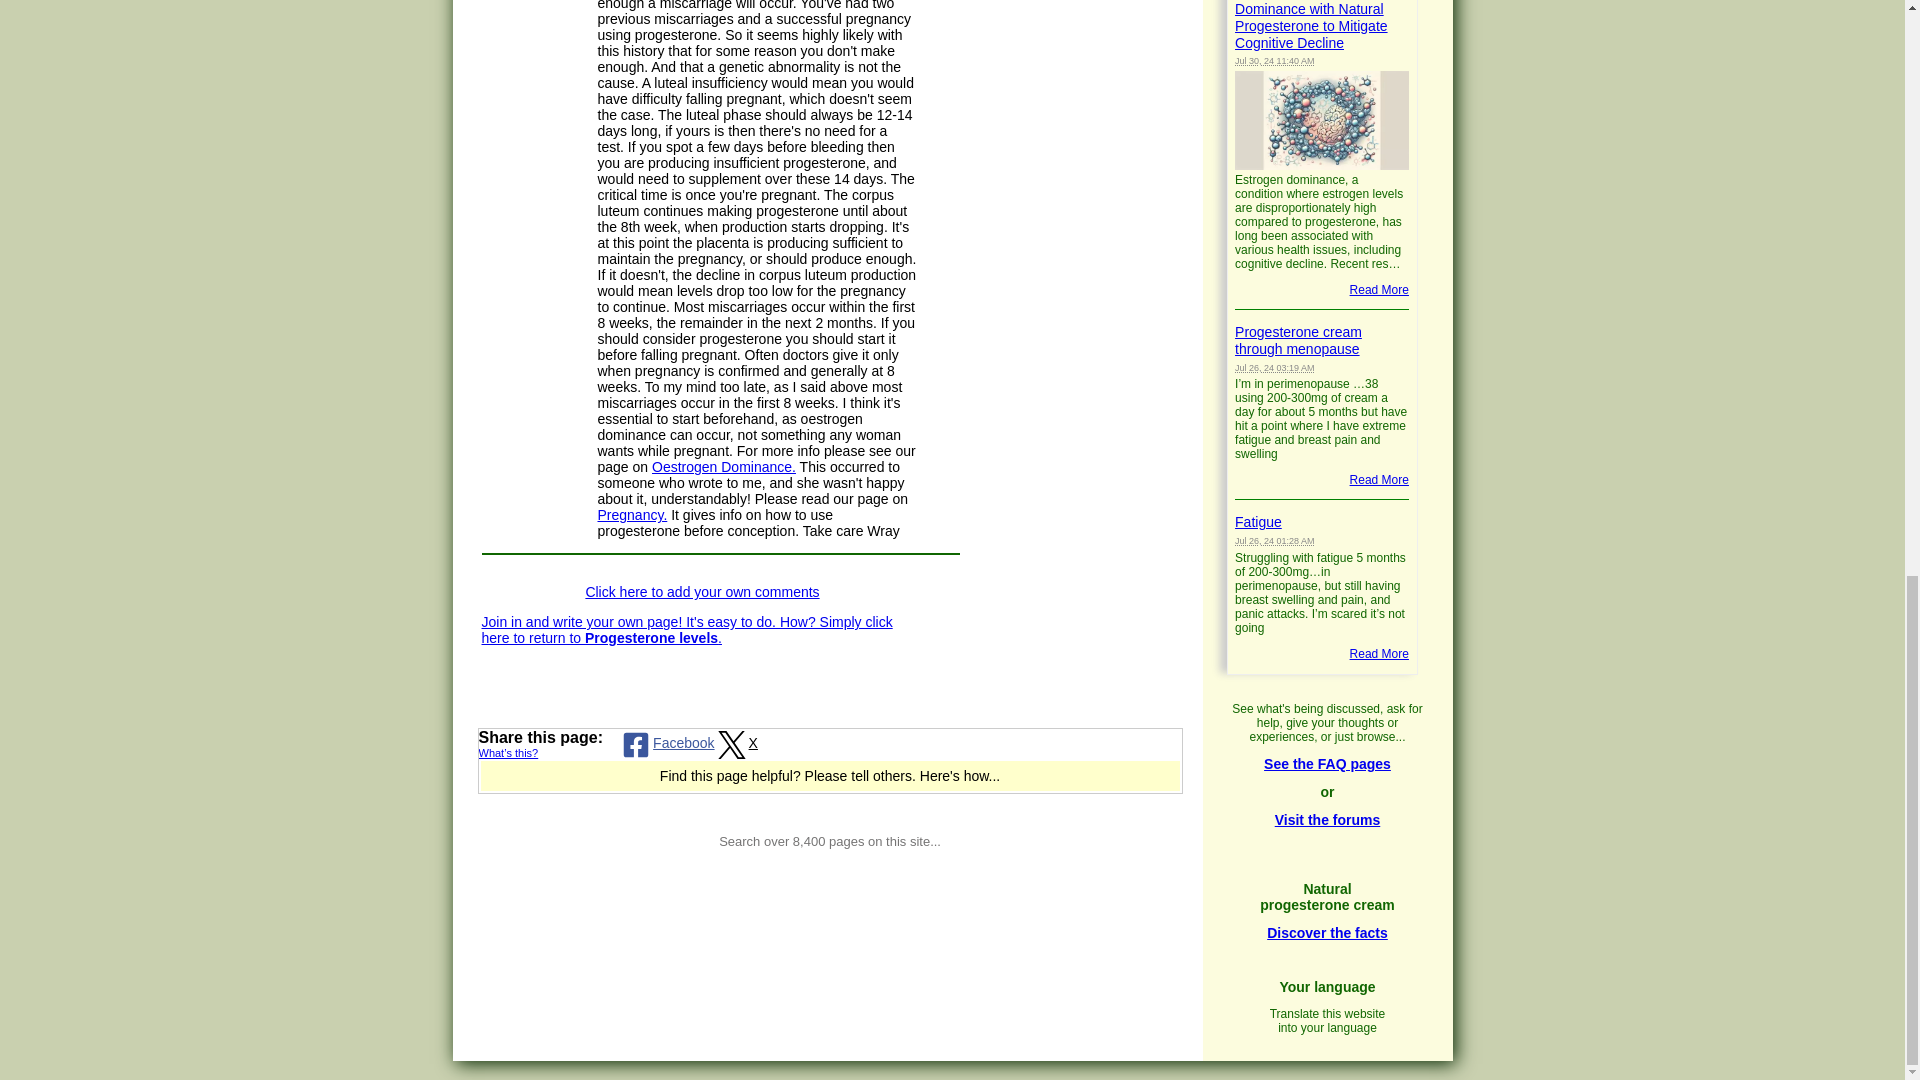  Describe the element at coordinates (1274, 367) in the screenshot. I see `2024-07-26T03:19:18-0400` at that location.